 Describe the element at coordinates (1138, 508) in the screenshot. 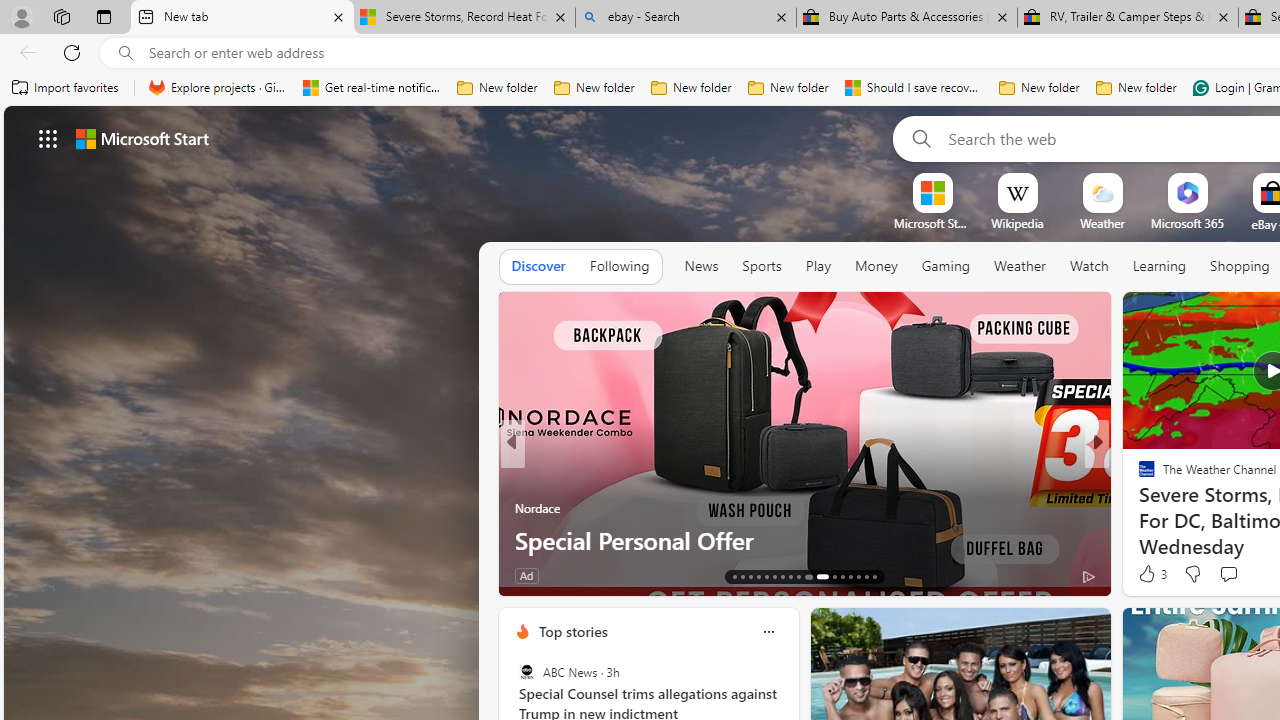

I see `MUO` at that location.